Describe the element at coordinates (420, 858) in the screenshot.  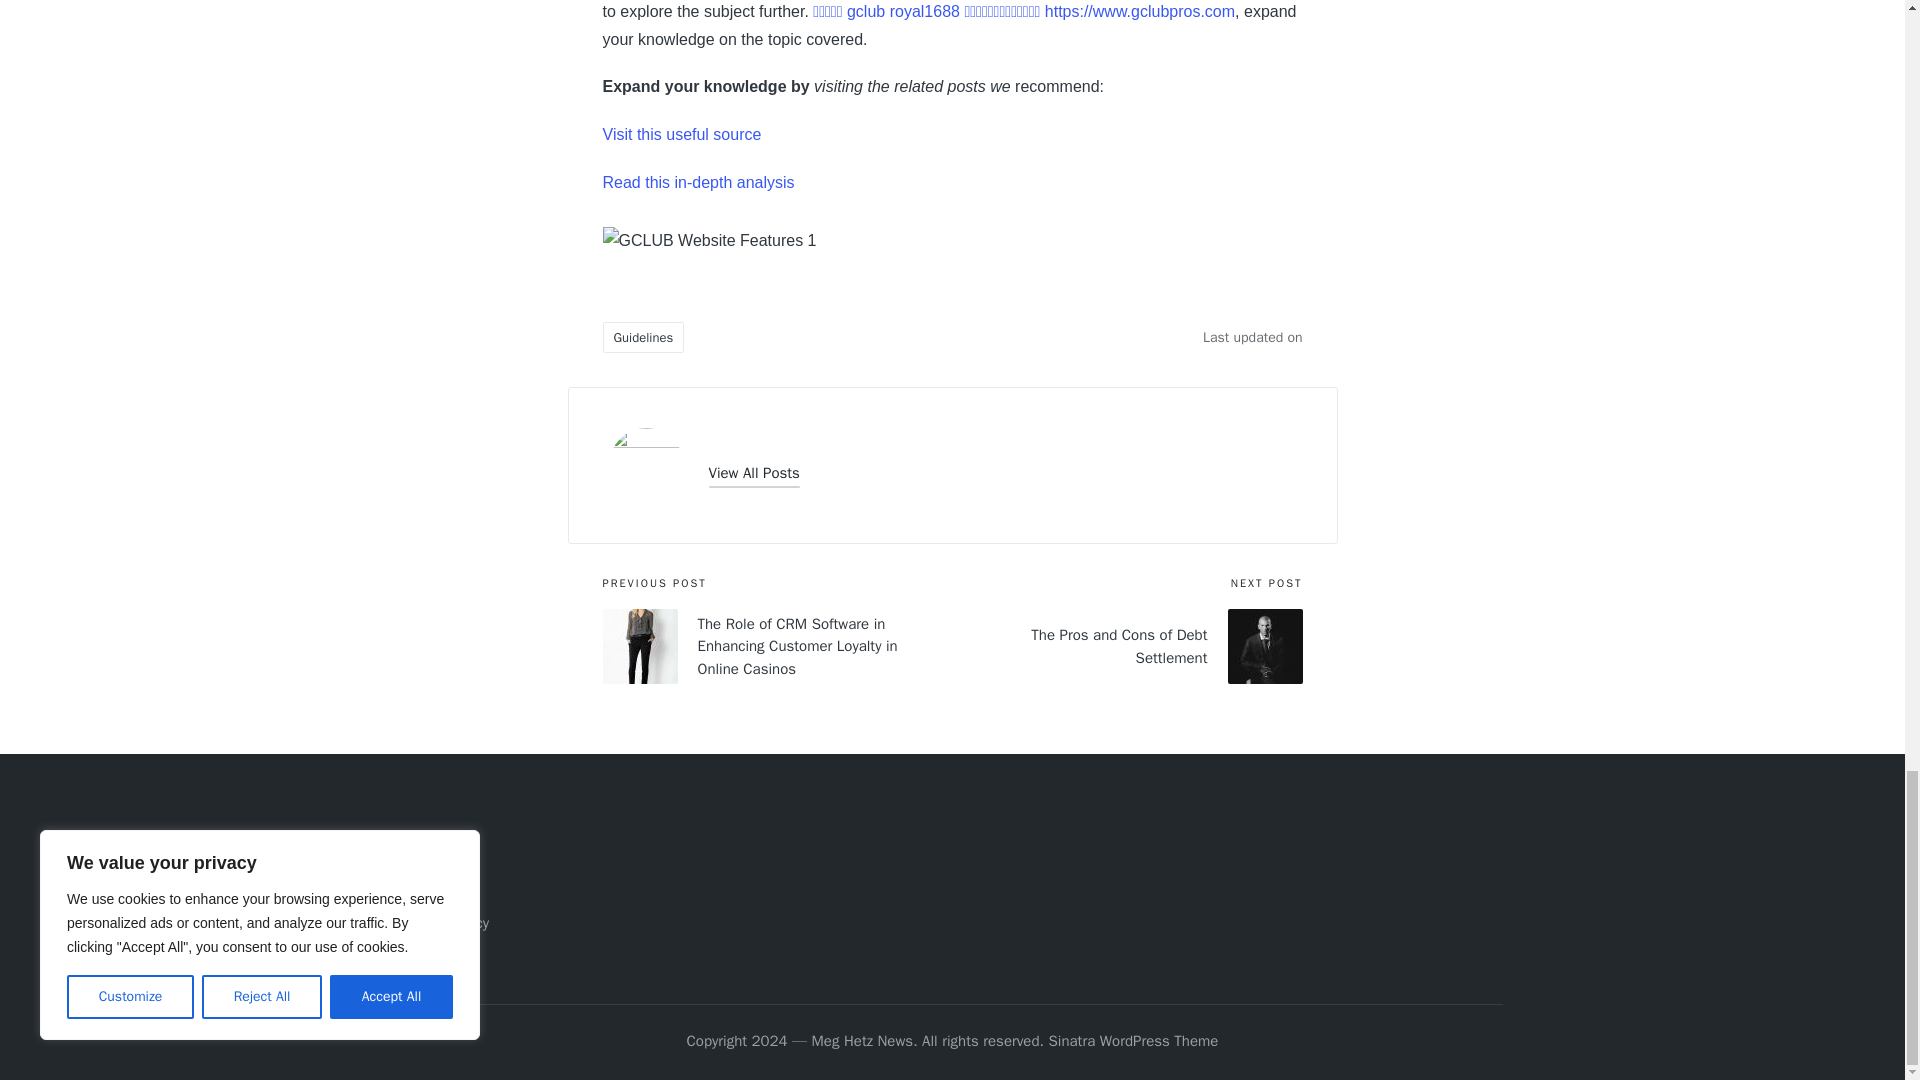
I see `About` at that location.